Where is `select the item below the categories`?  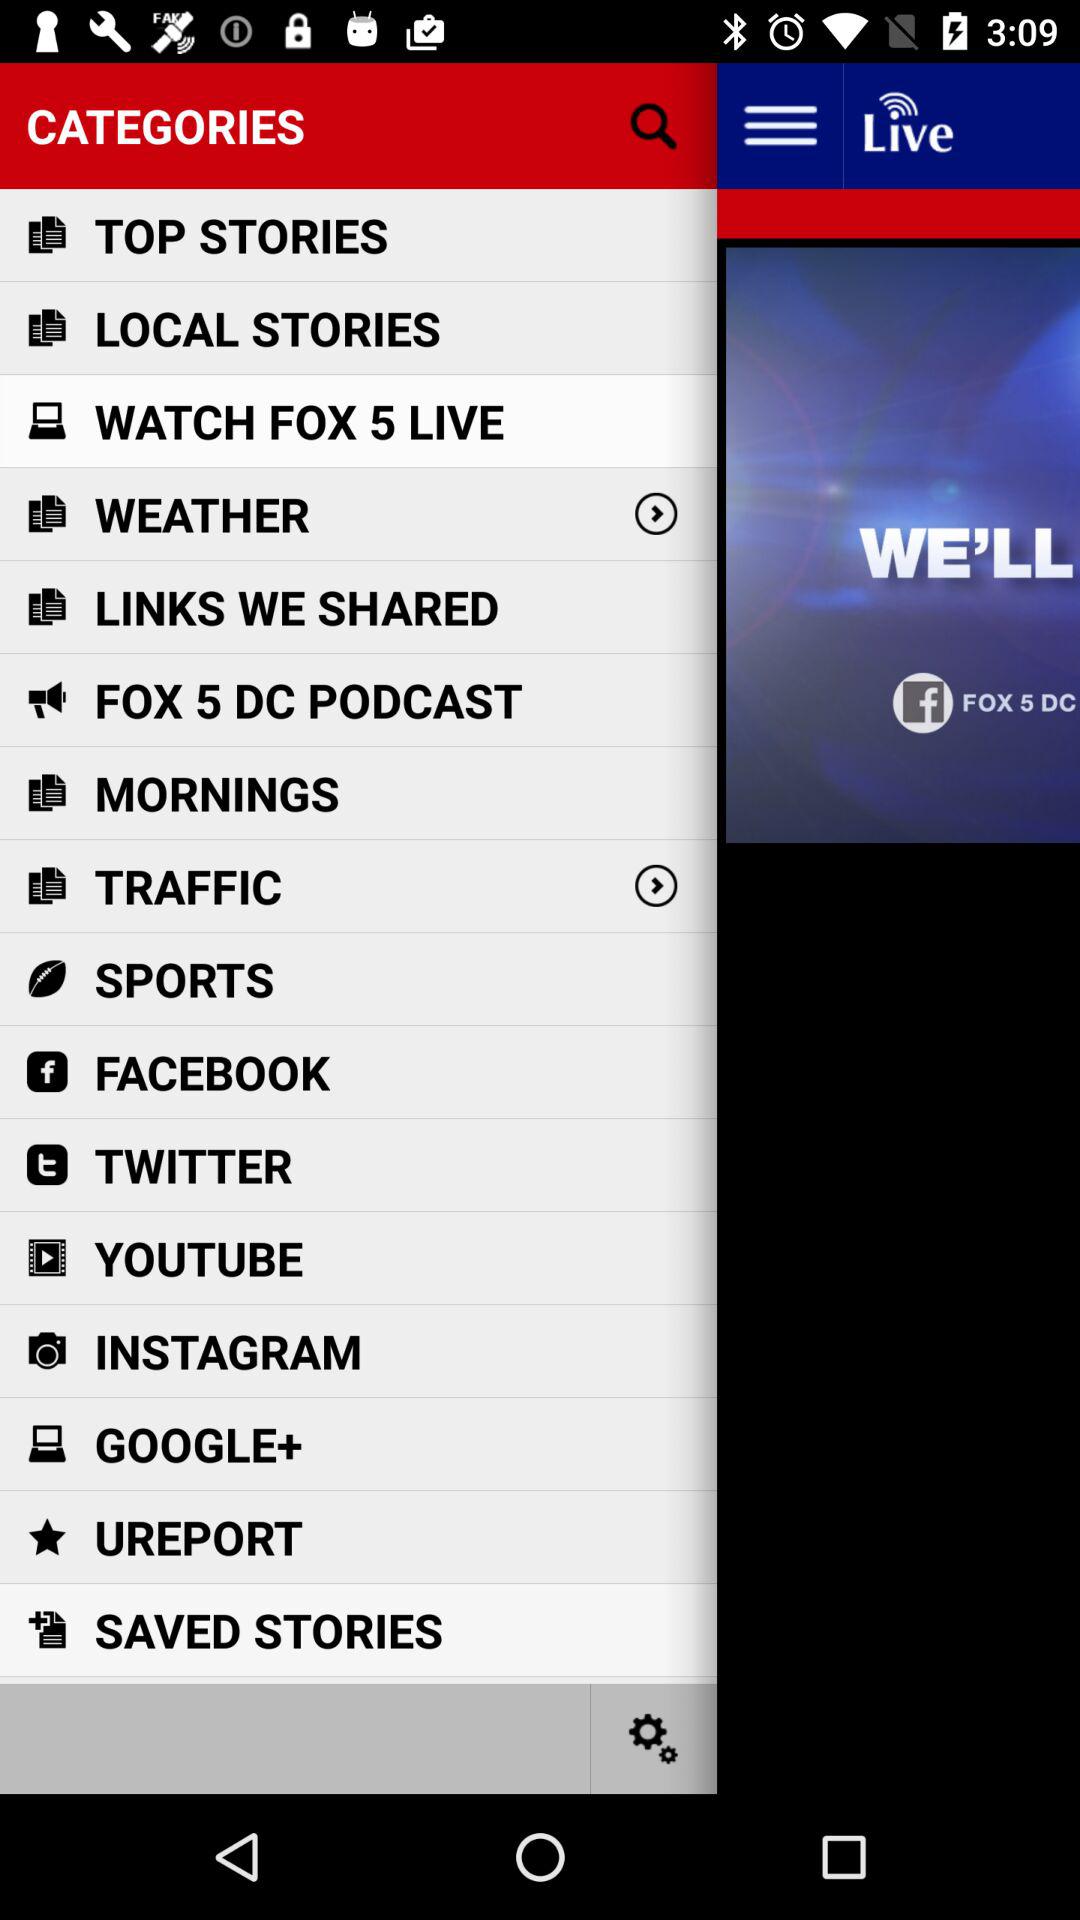
select the item below the categories is located at coordinates (241, 234).